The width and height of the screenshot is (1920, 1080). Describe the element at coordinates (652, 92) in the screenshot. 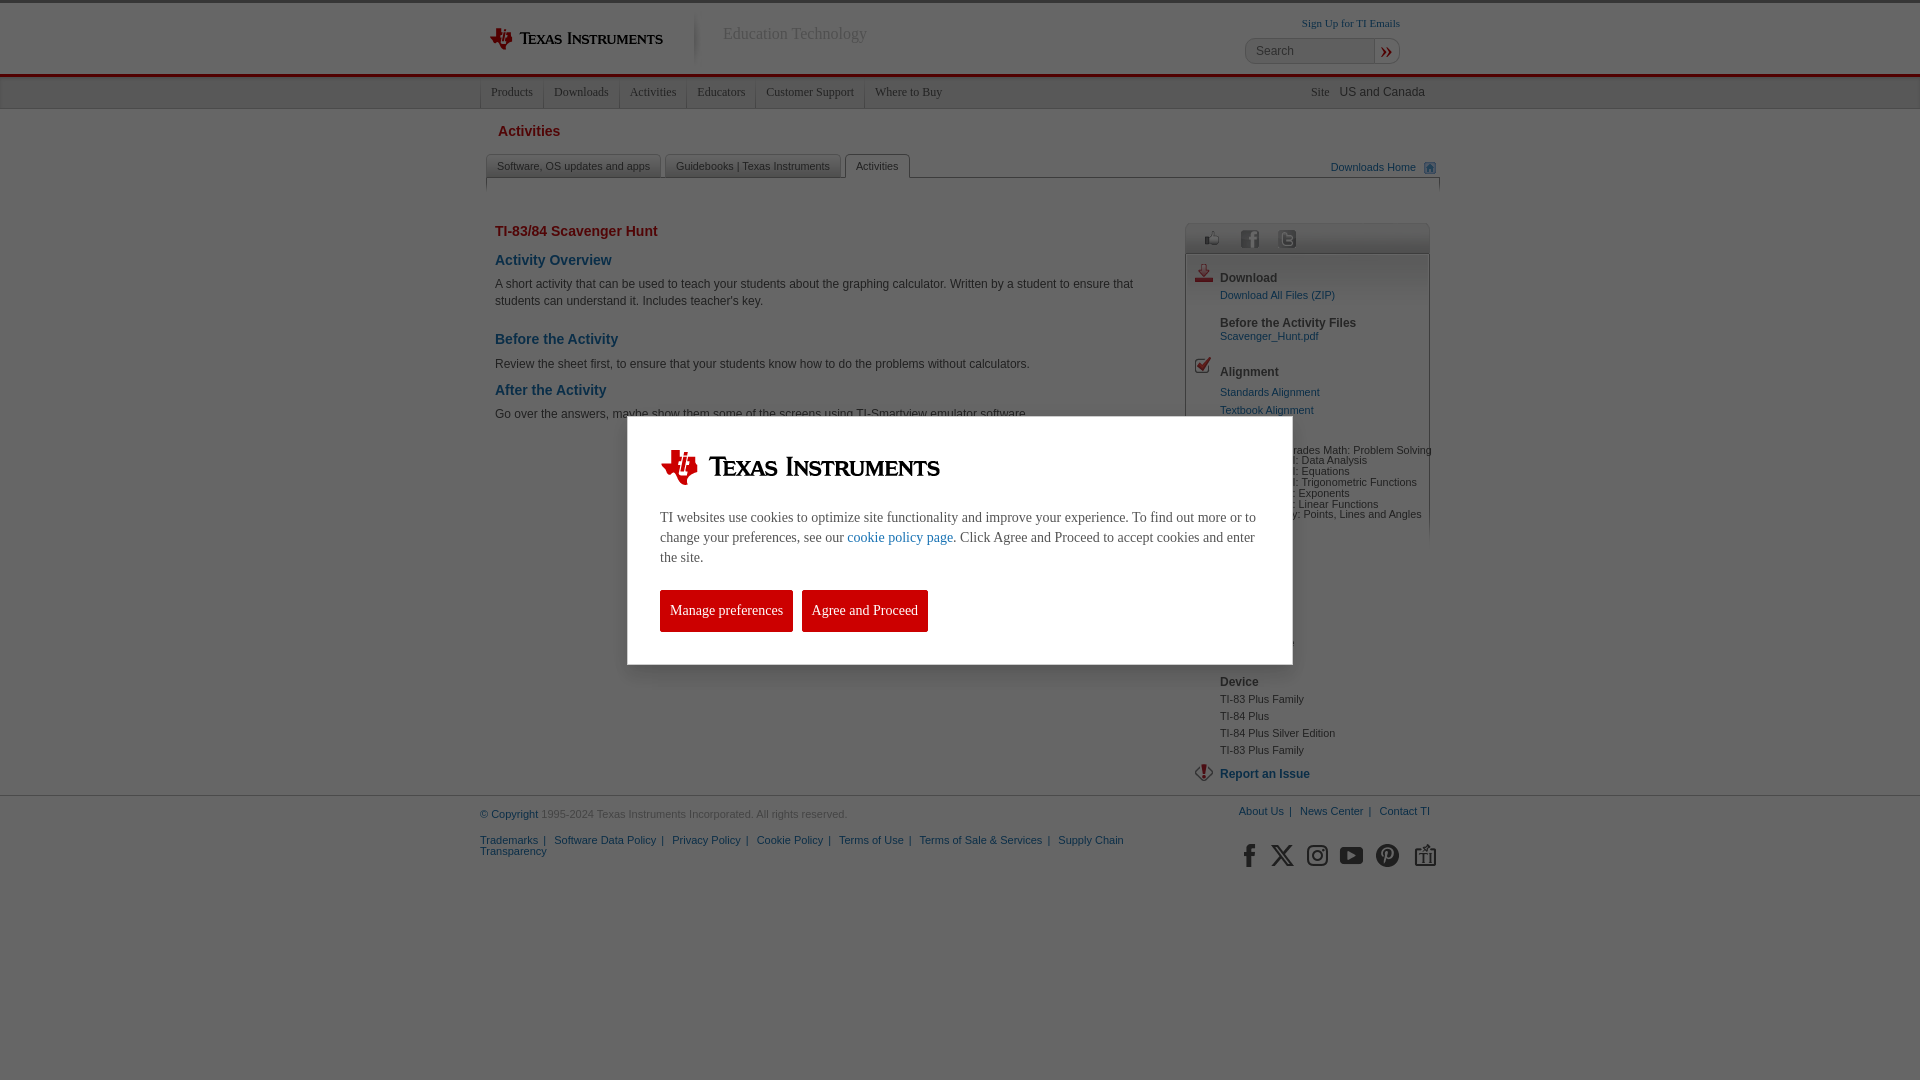

I see `Activities` at that location.